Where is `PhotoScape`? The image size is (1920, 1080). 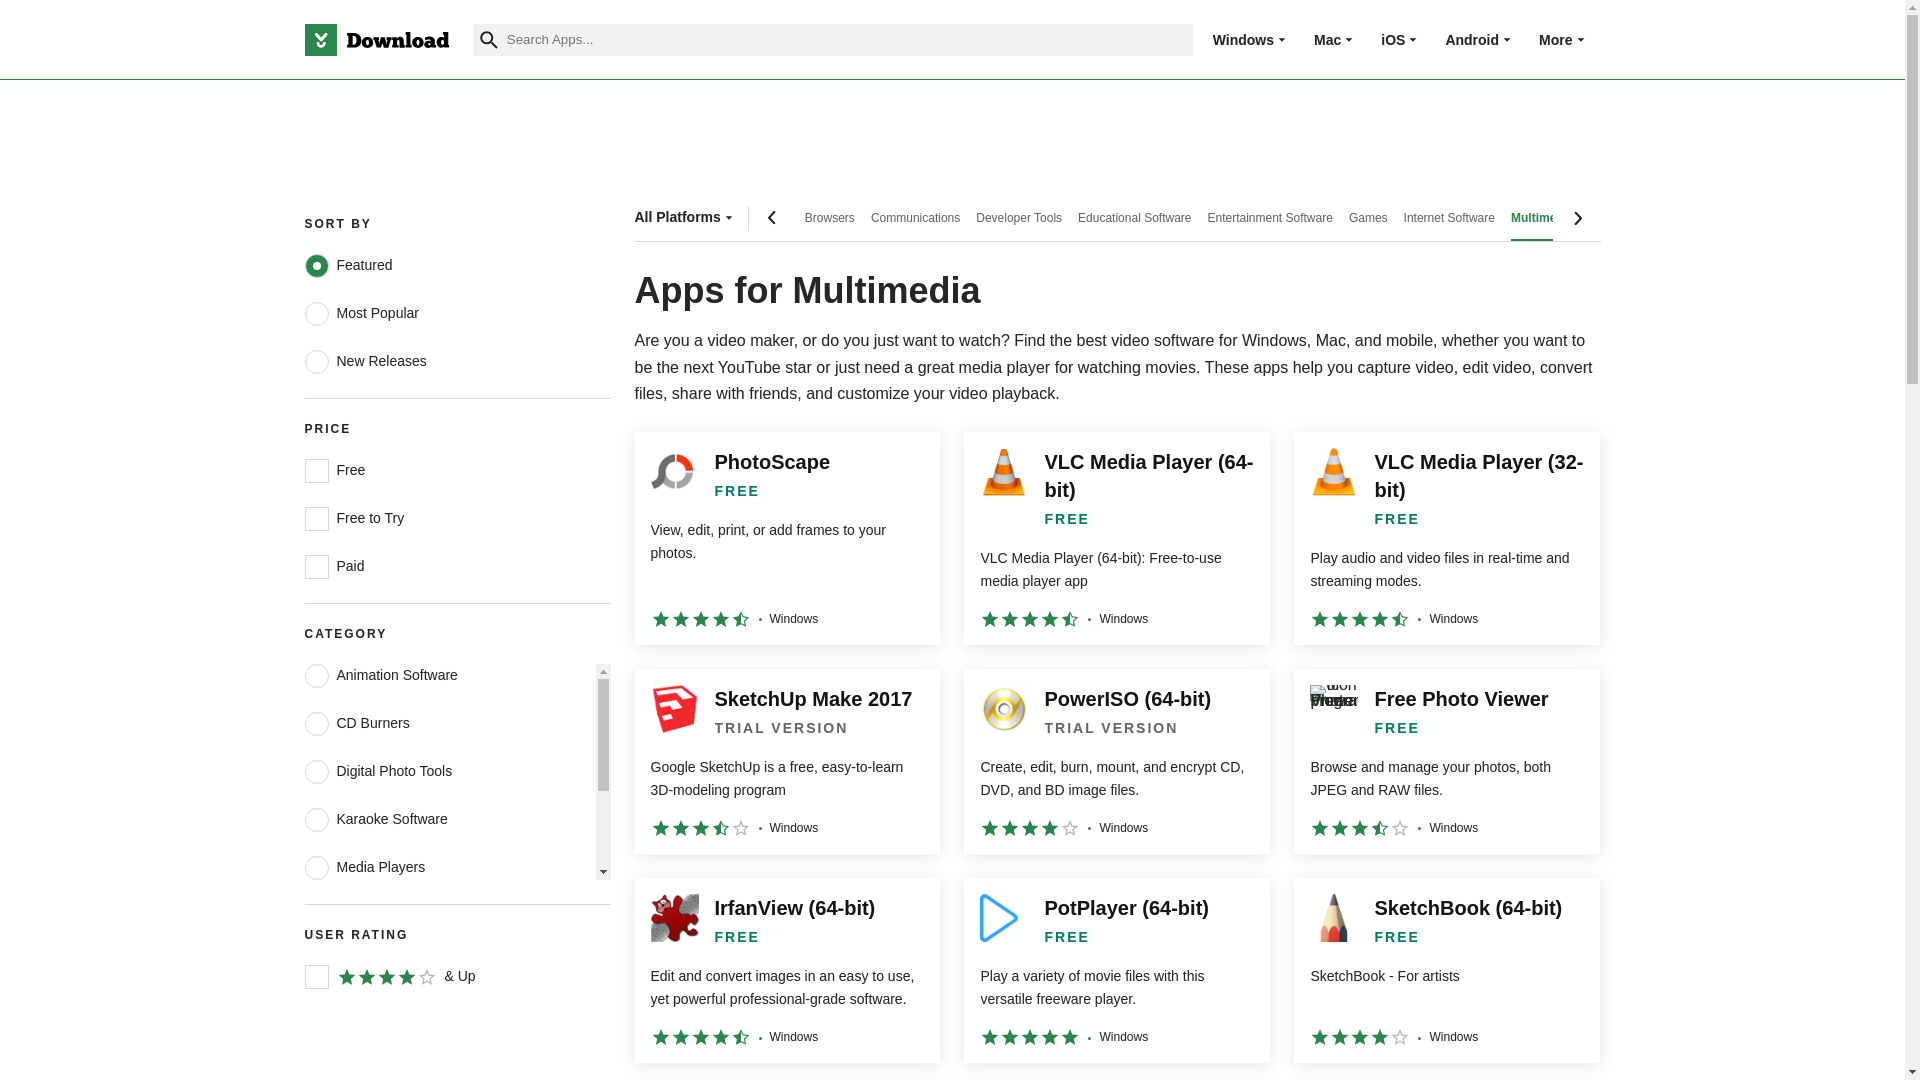 PhotoScape is located at coordinates (786, 538).